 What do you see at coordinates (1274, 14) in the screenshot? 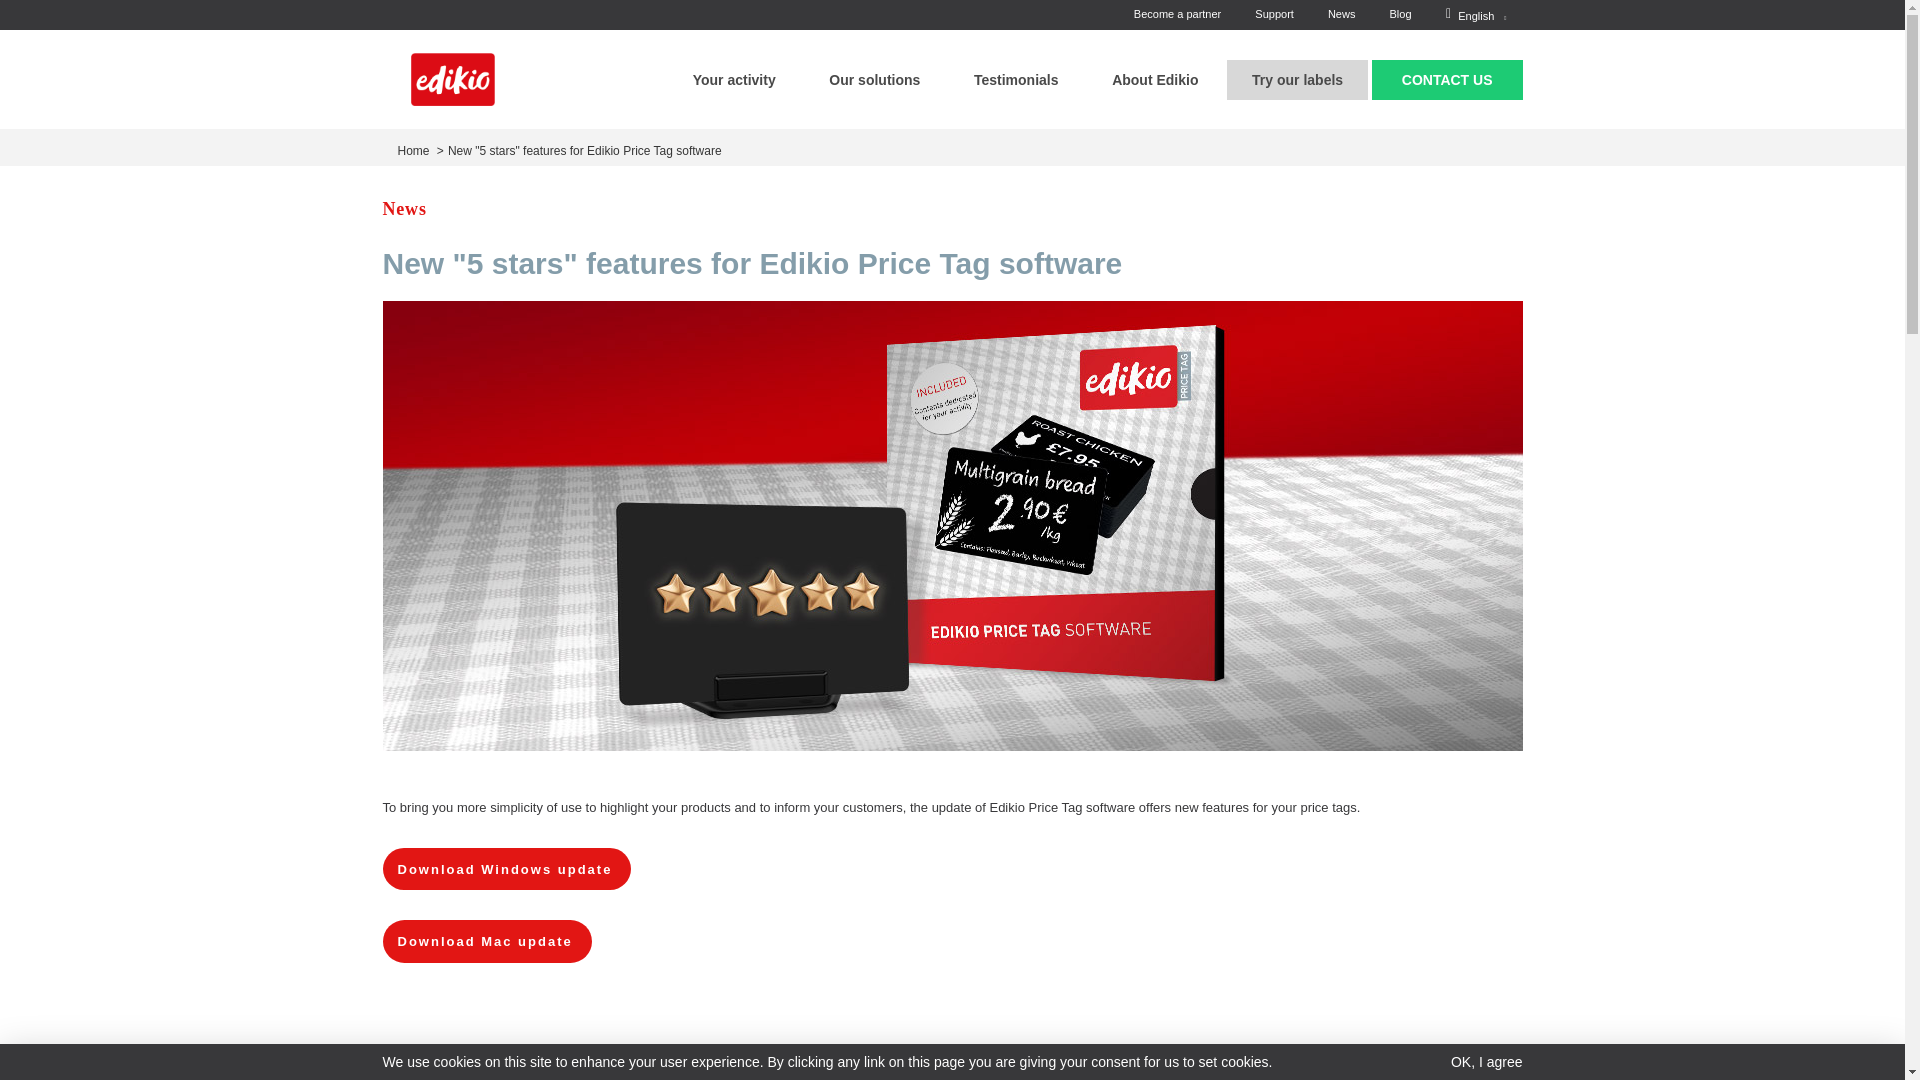
I see `Support` at bounding box center [1274, 14].